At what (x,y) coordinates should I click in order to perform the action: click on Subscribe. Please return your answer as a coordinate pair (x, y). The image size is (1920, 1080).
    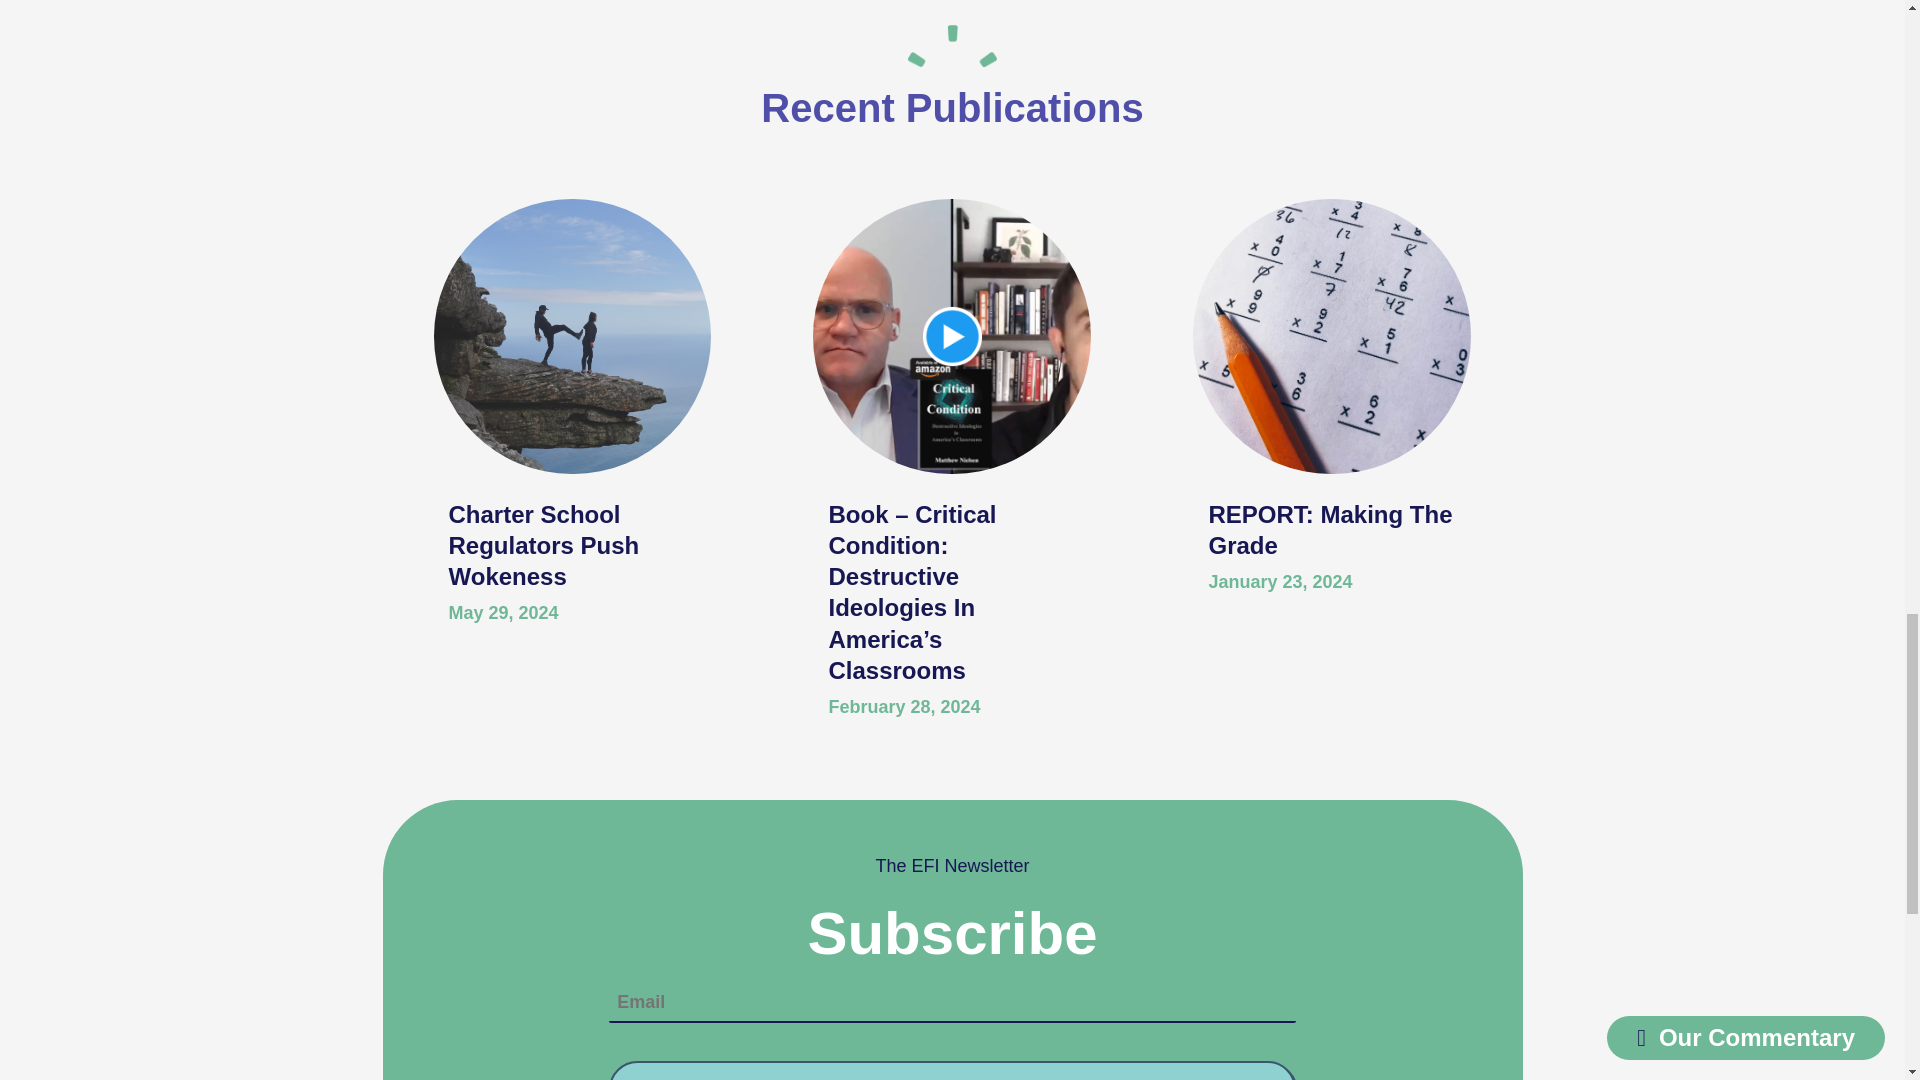
    Looking at the image, I should click on (951, 1070).